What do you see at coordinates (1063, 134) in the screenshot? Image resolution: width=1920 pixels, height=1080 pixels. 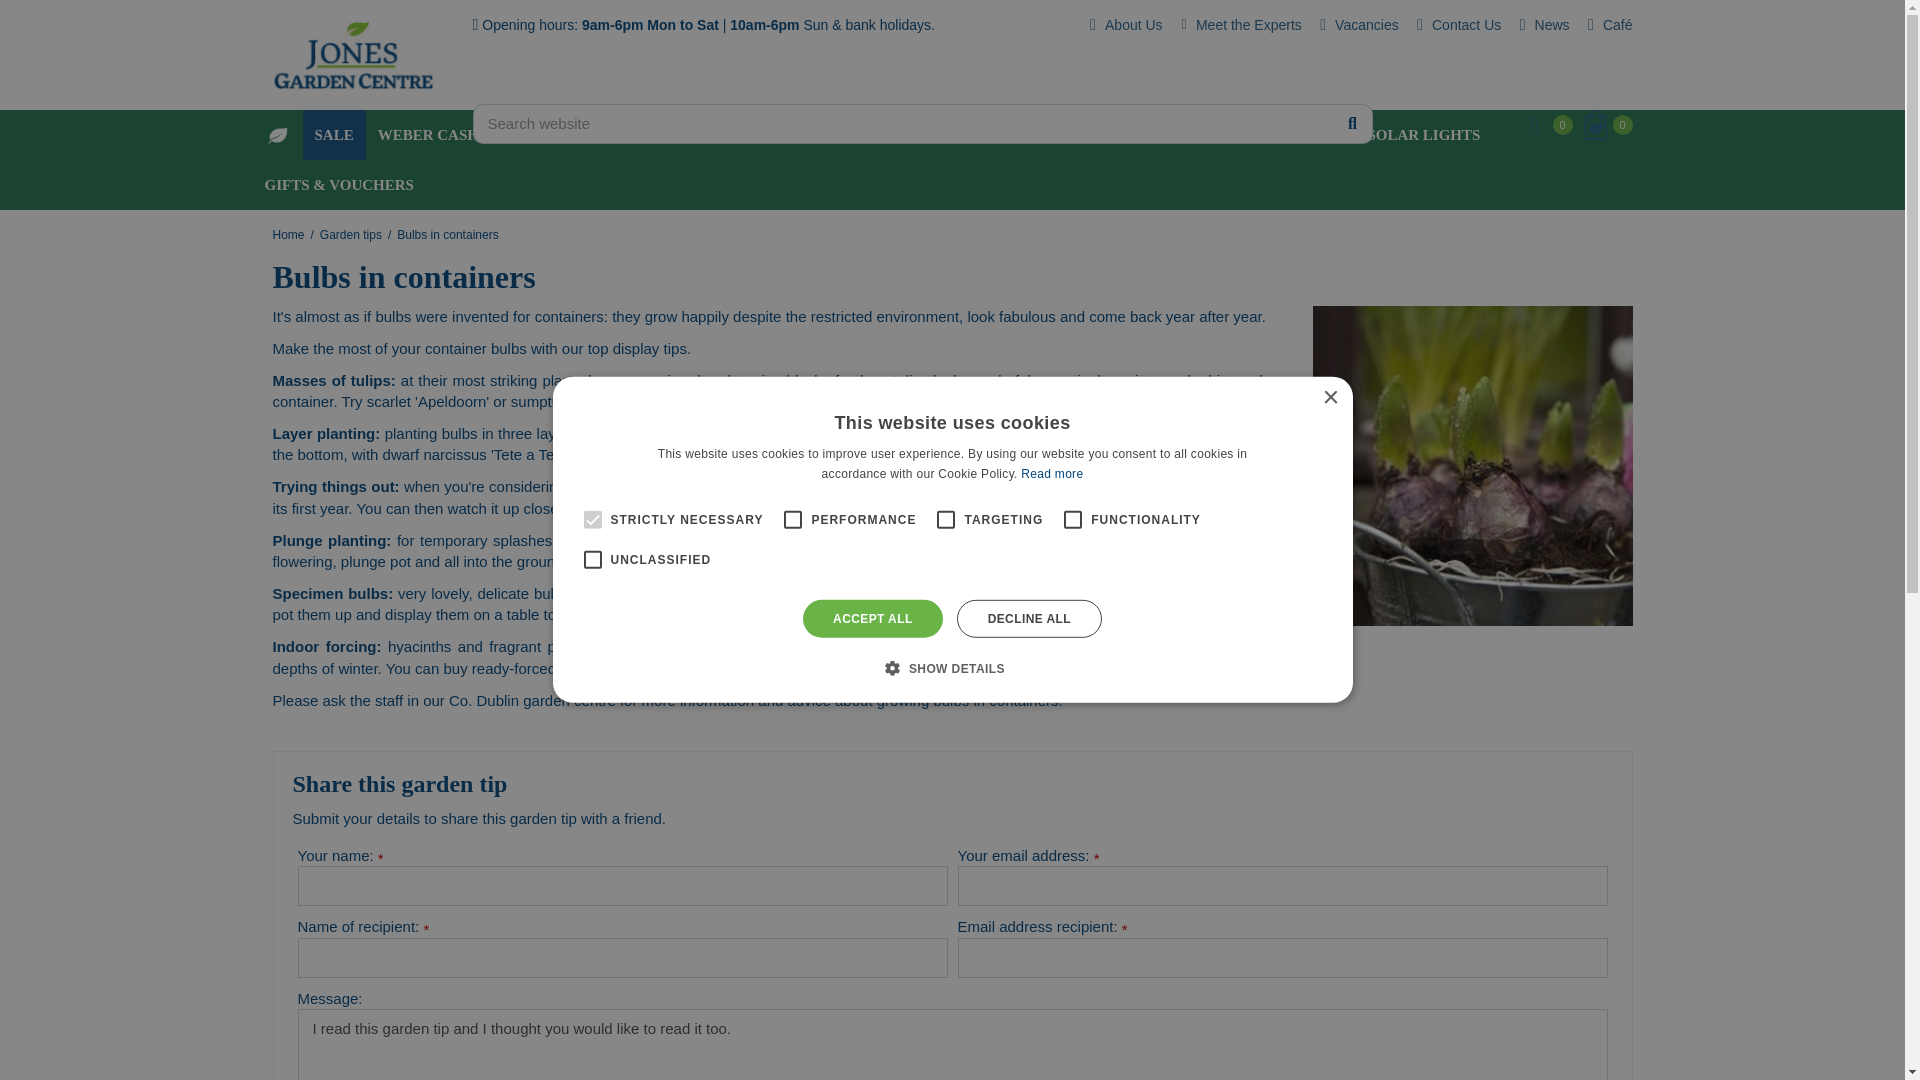 I see `PLANTS` at bounding box center [1063, 134].